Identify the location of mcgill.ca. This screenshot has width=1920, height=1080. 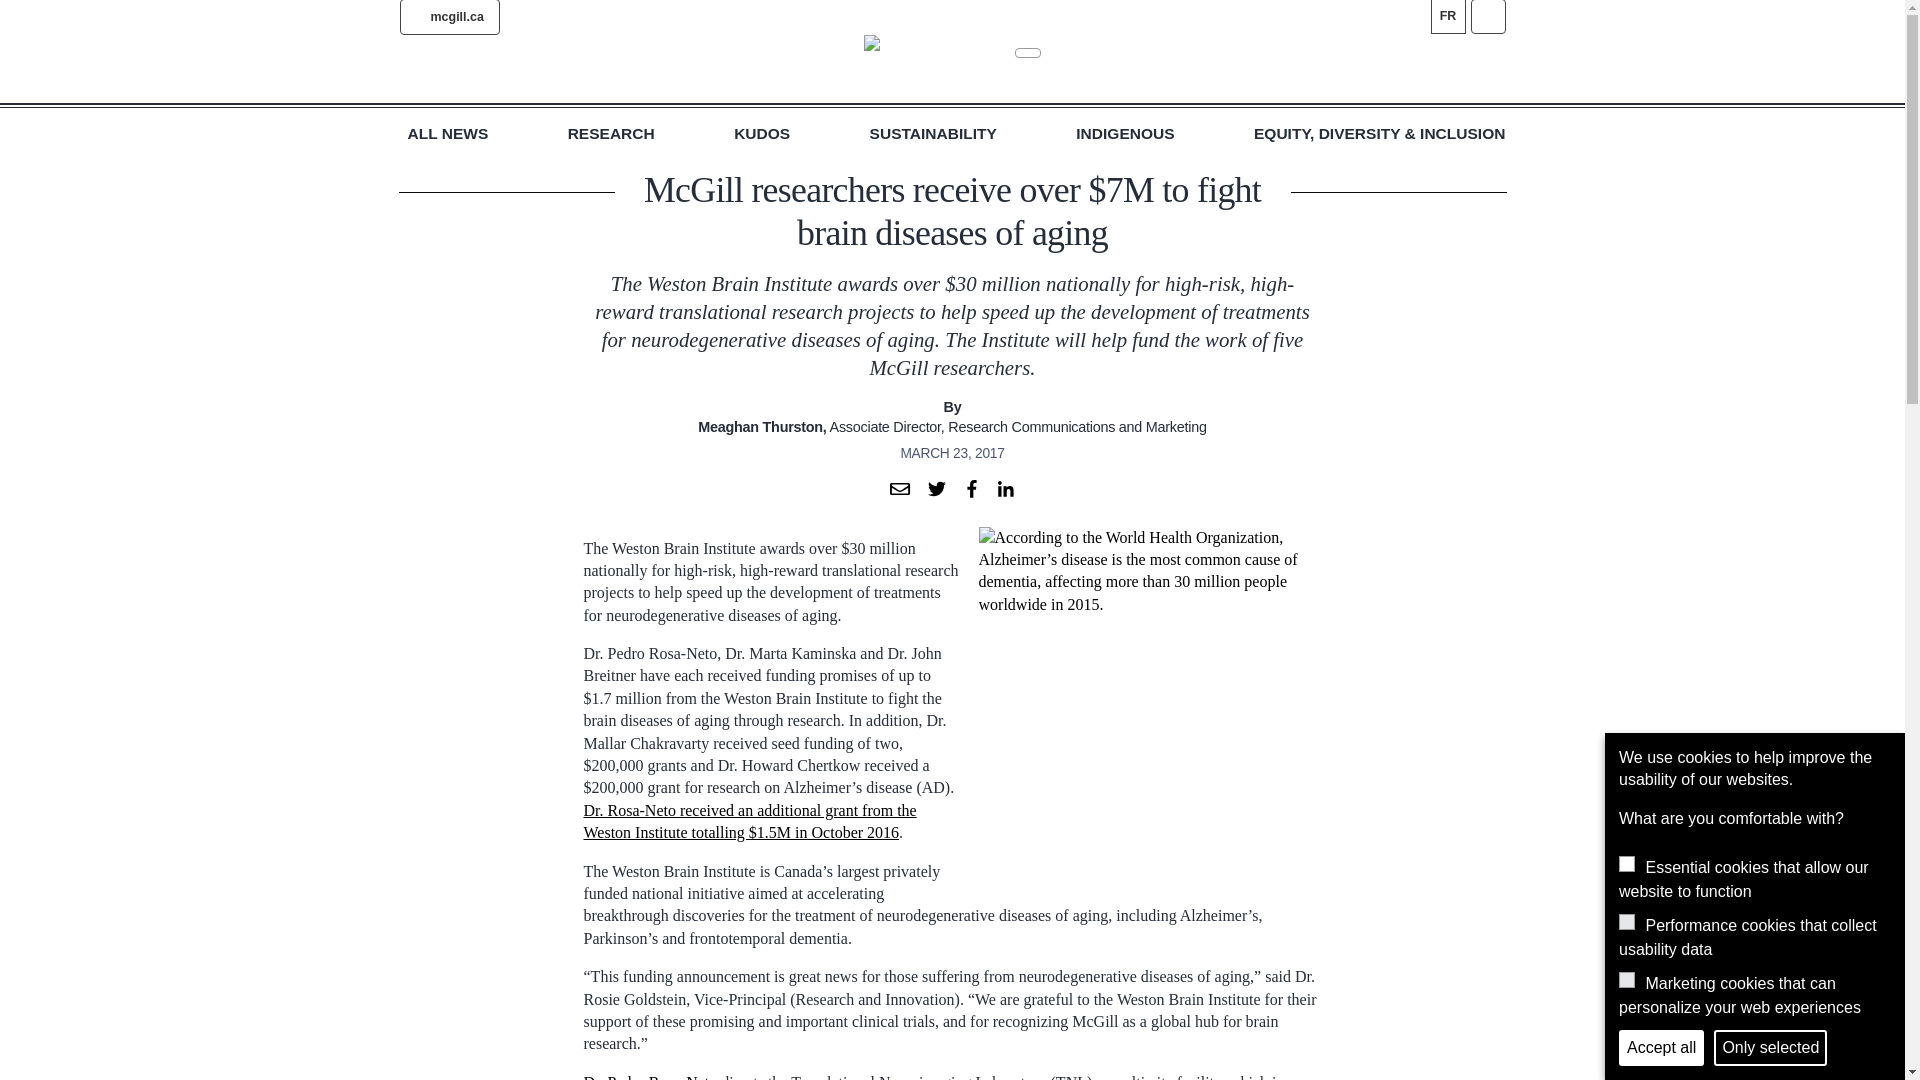
(449, 17).